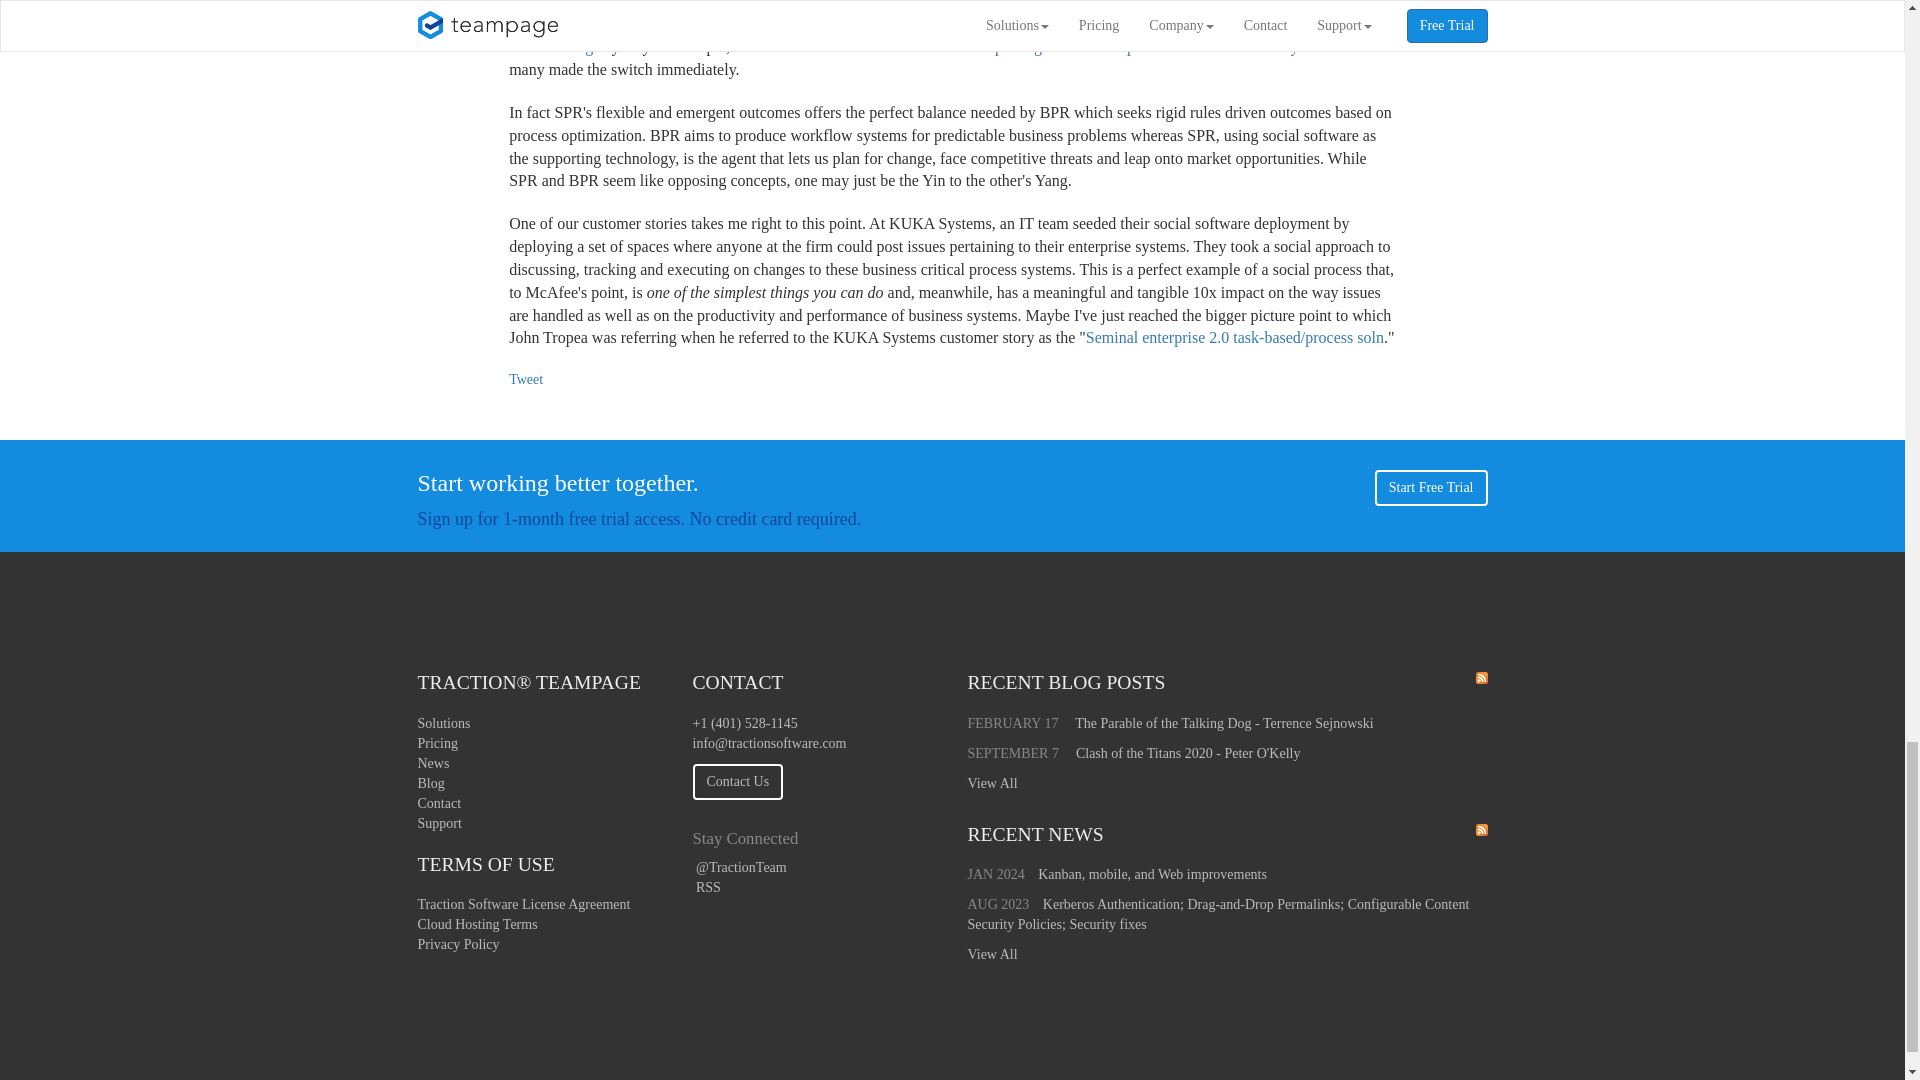  I want to click on News RSS Feed, so click(1482, 830).